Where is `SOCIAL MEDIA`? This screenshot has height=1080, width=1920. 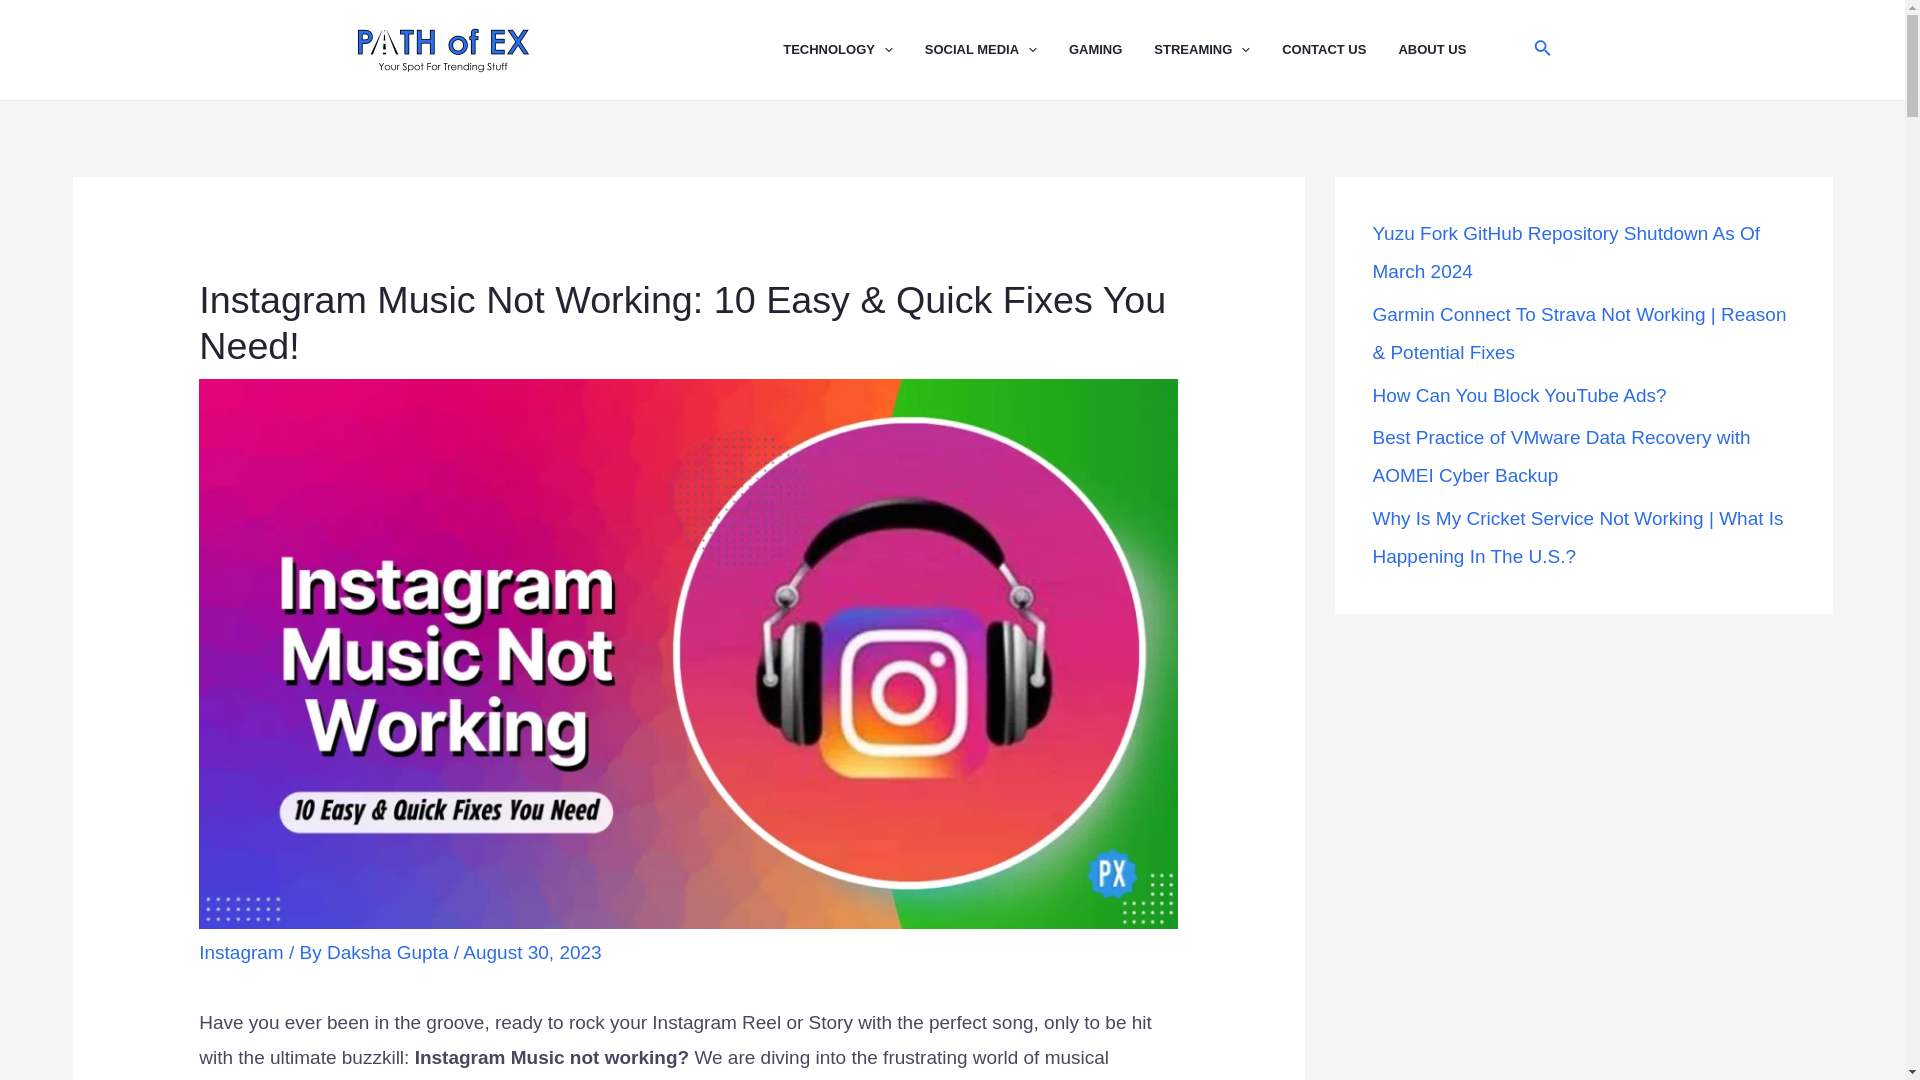
SOCIAL MEDIA is located at coordinates (997, 50).